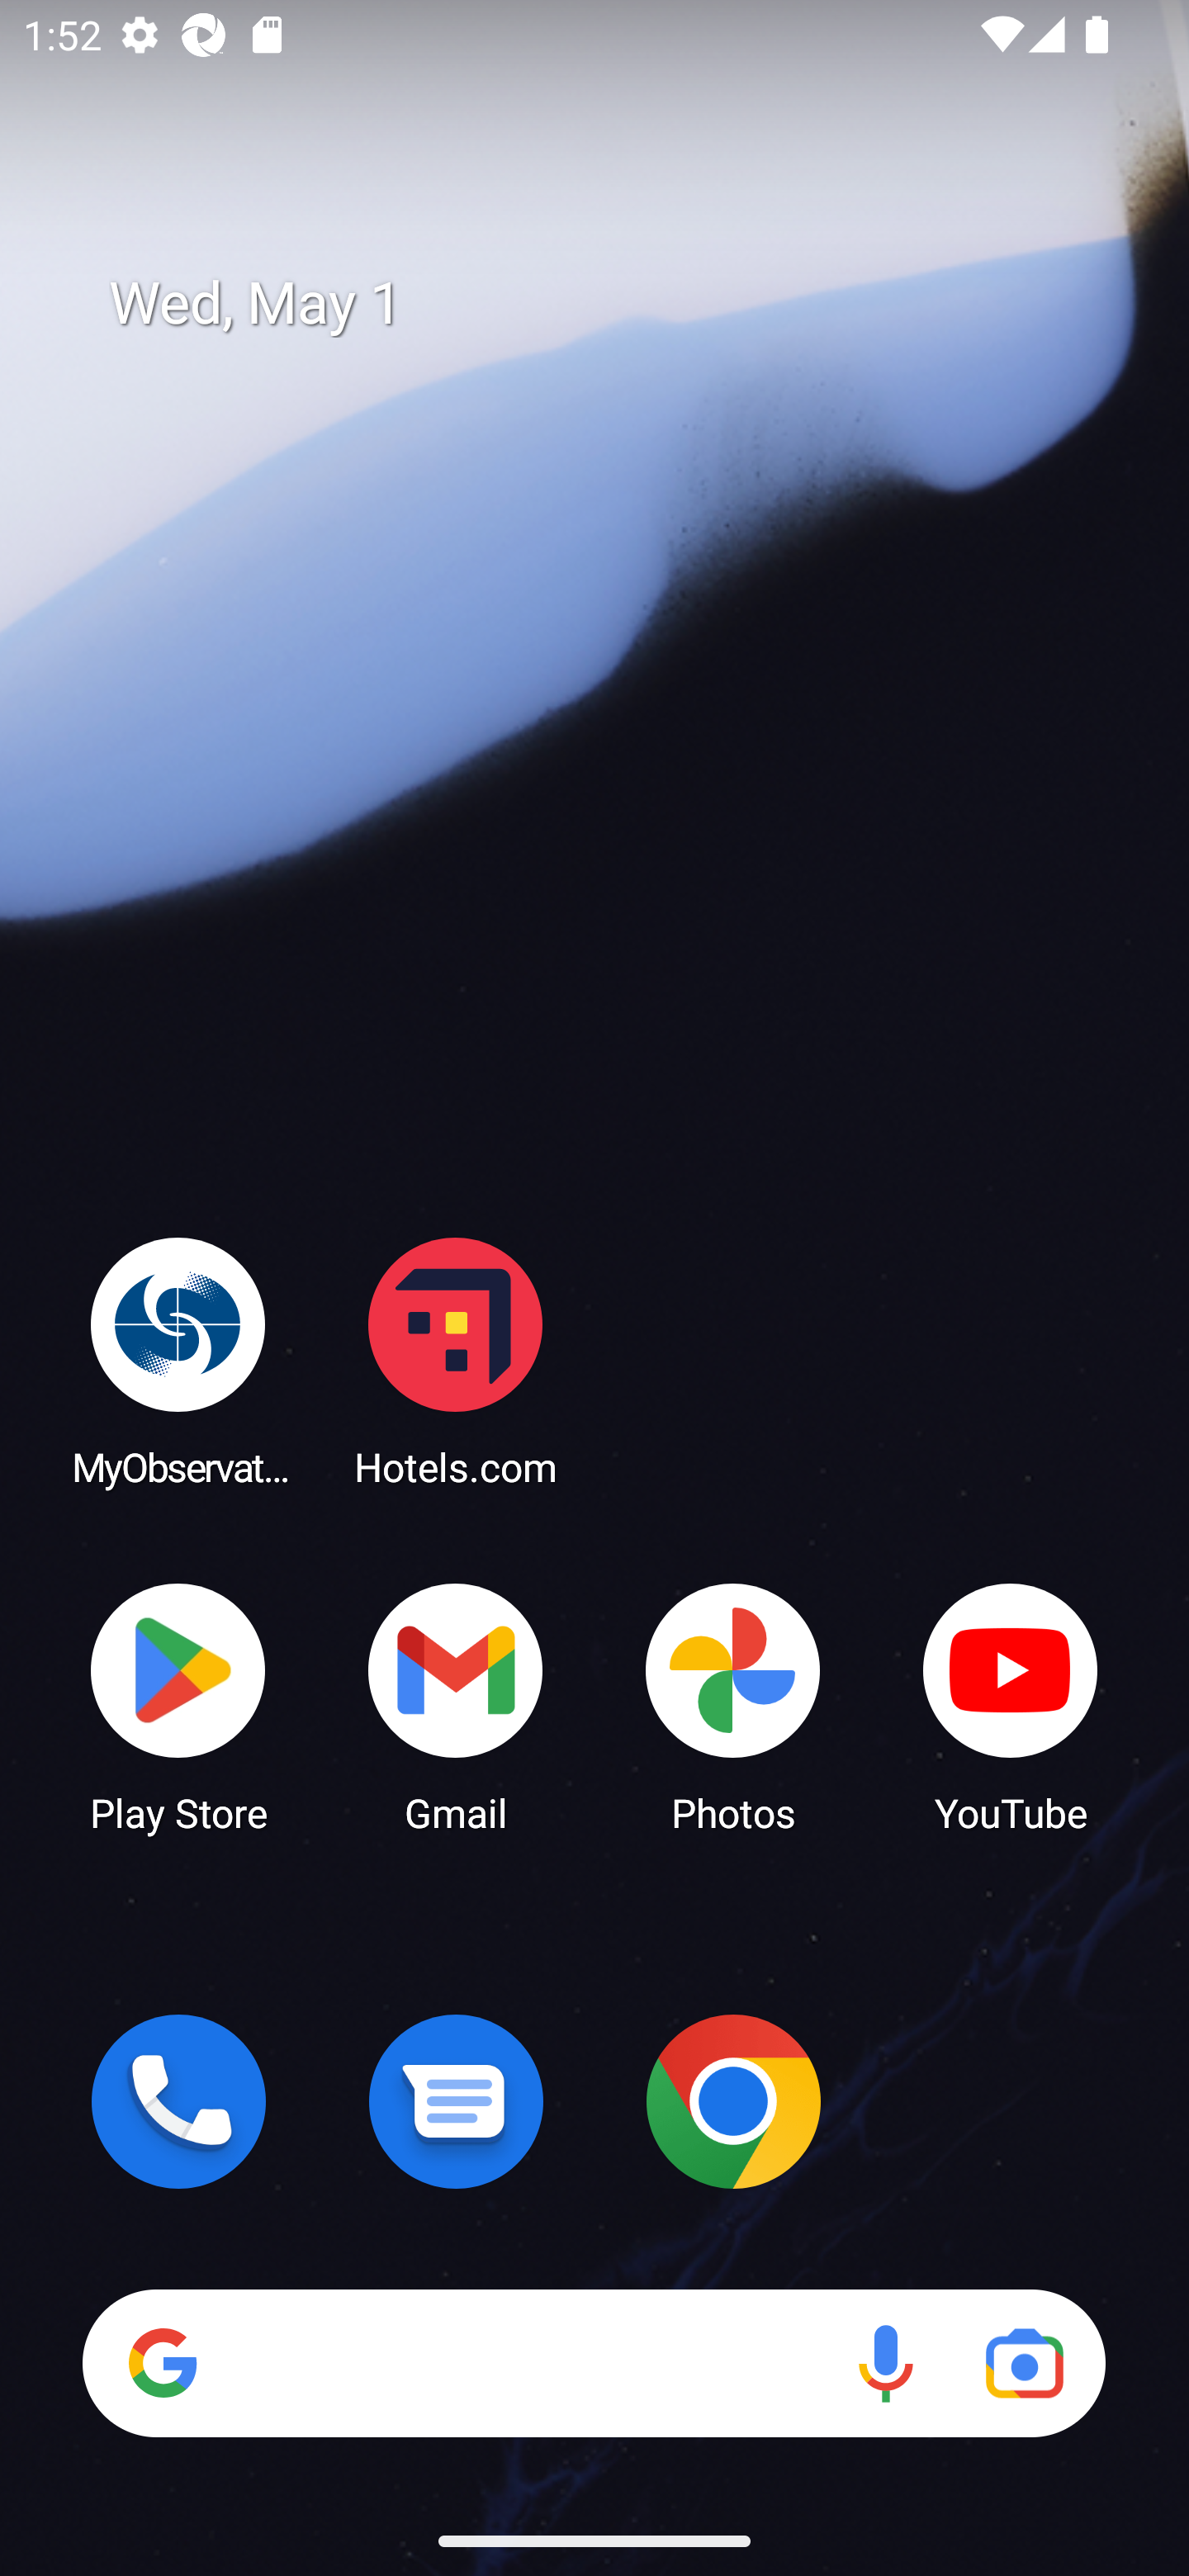  What do you see at coordinates (733, 1706) in the screenshot?
I see `Photos` at bounding box center [733, 1706].